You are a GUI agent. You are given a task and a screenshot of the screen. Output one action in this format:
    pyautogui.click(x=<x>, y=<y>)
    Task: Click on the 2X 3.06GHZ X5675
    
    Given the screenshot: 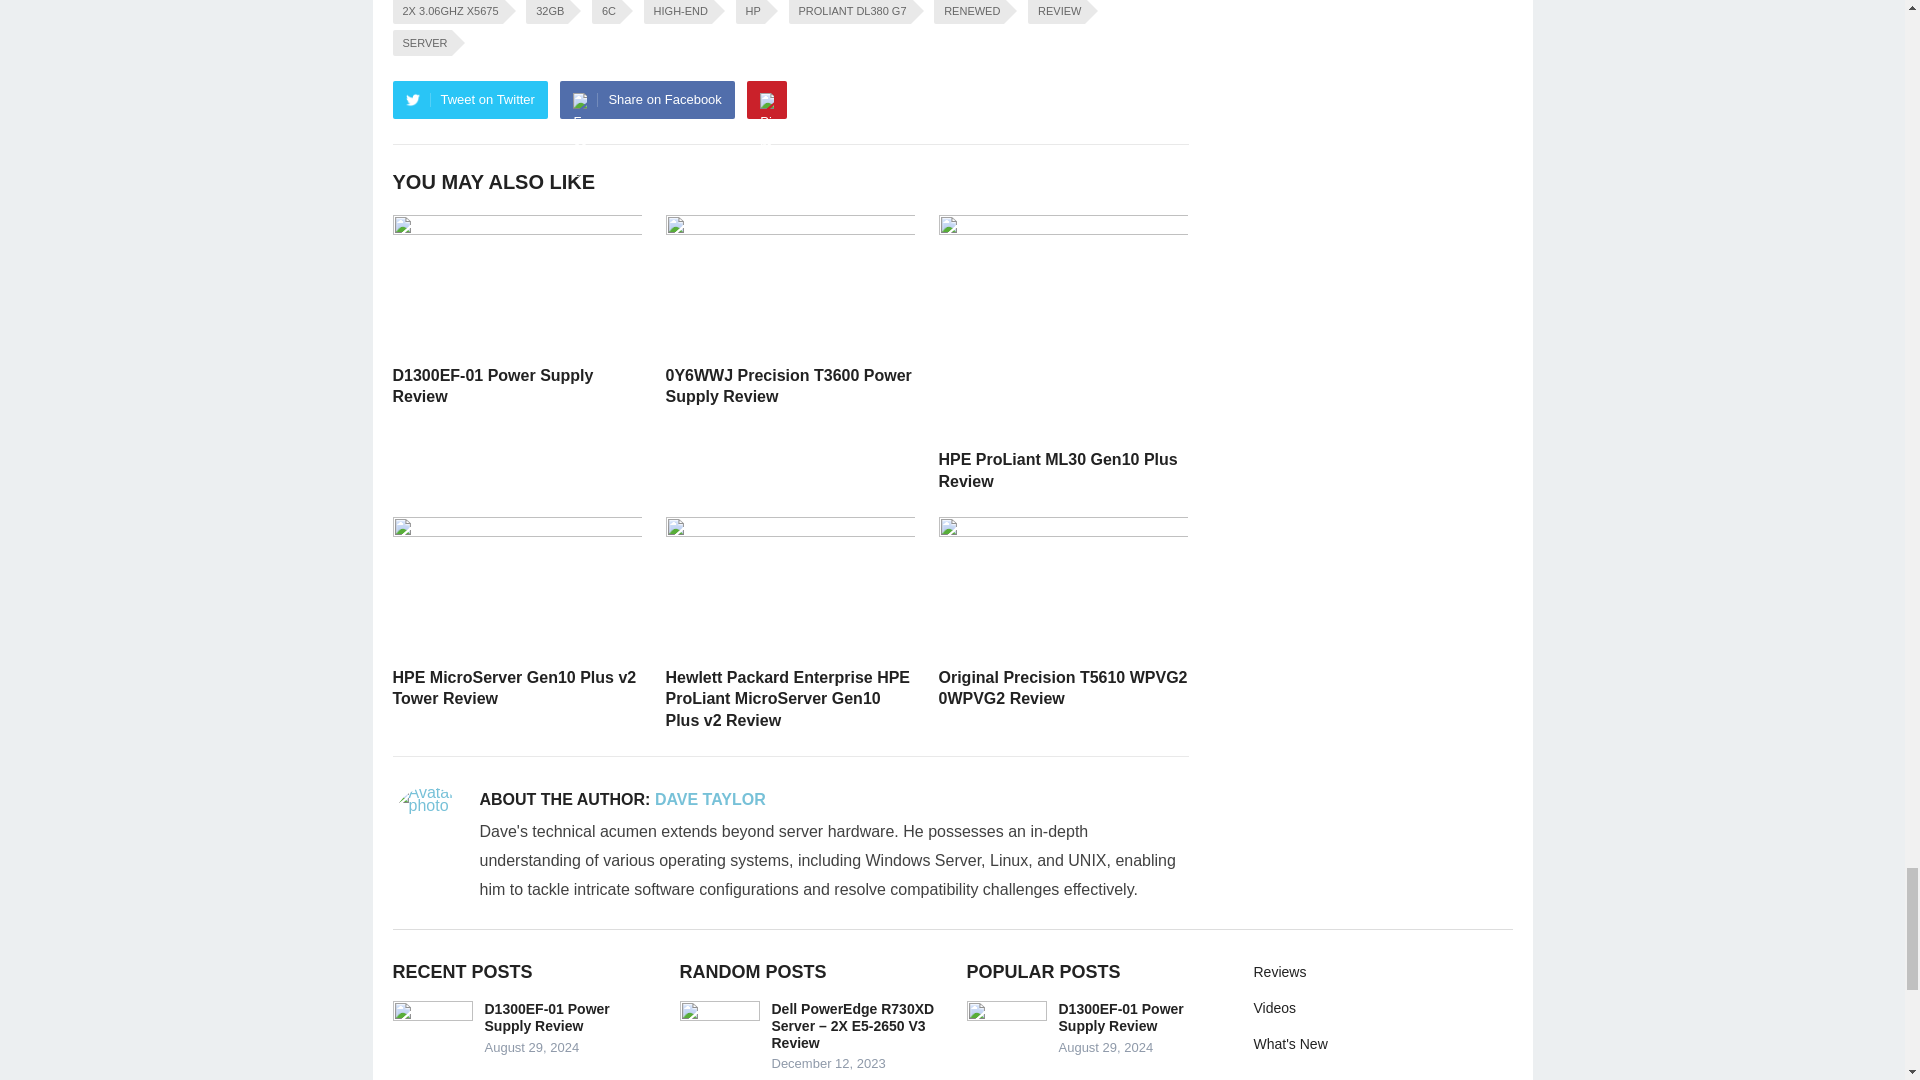 What is the action you would take?
    pyautogui.click(x=446, y=12)
    